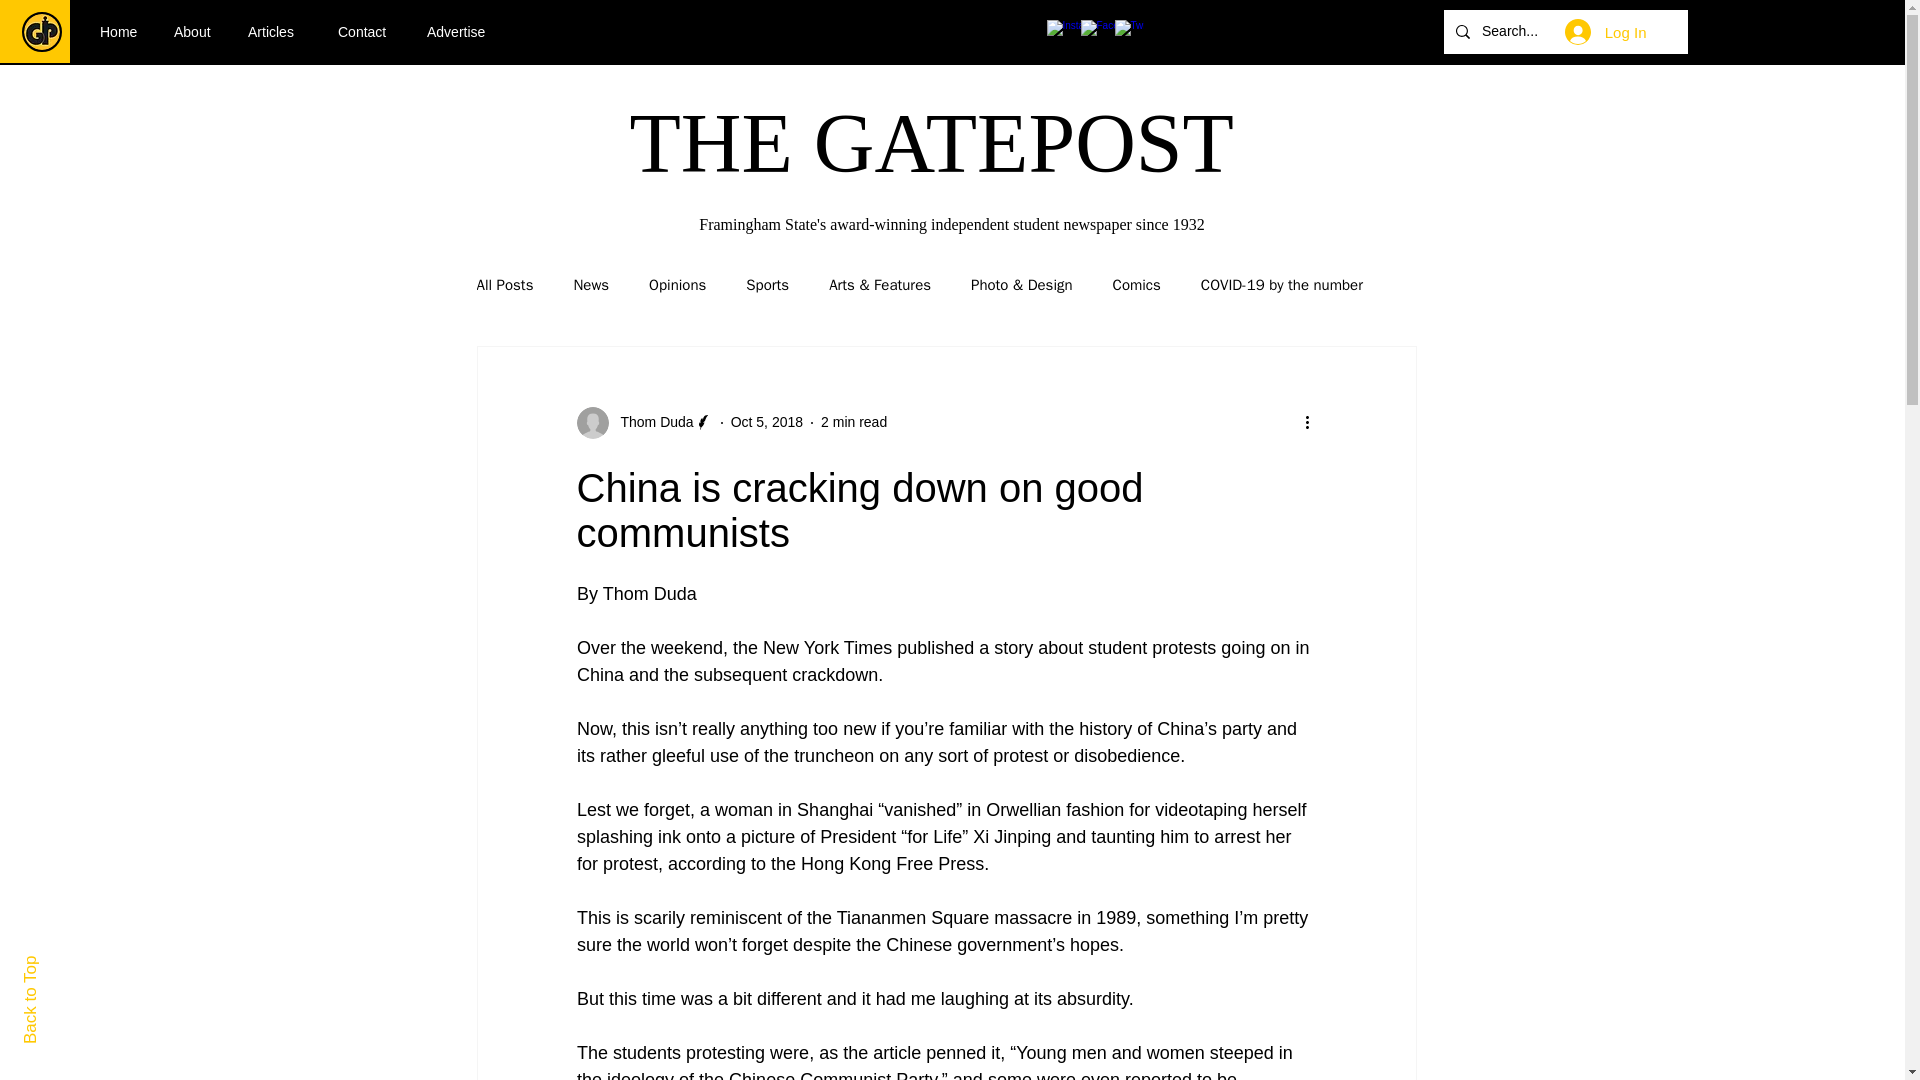 The width and height of the screenshot is (1920, 1080). I want to click on All Posts, so click(504, 285).